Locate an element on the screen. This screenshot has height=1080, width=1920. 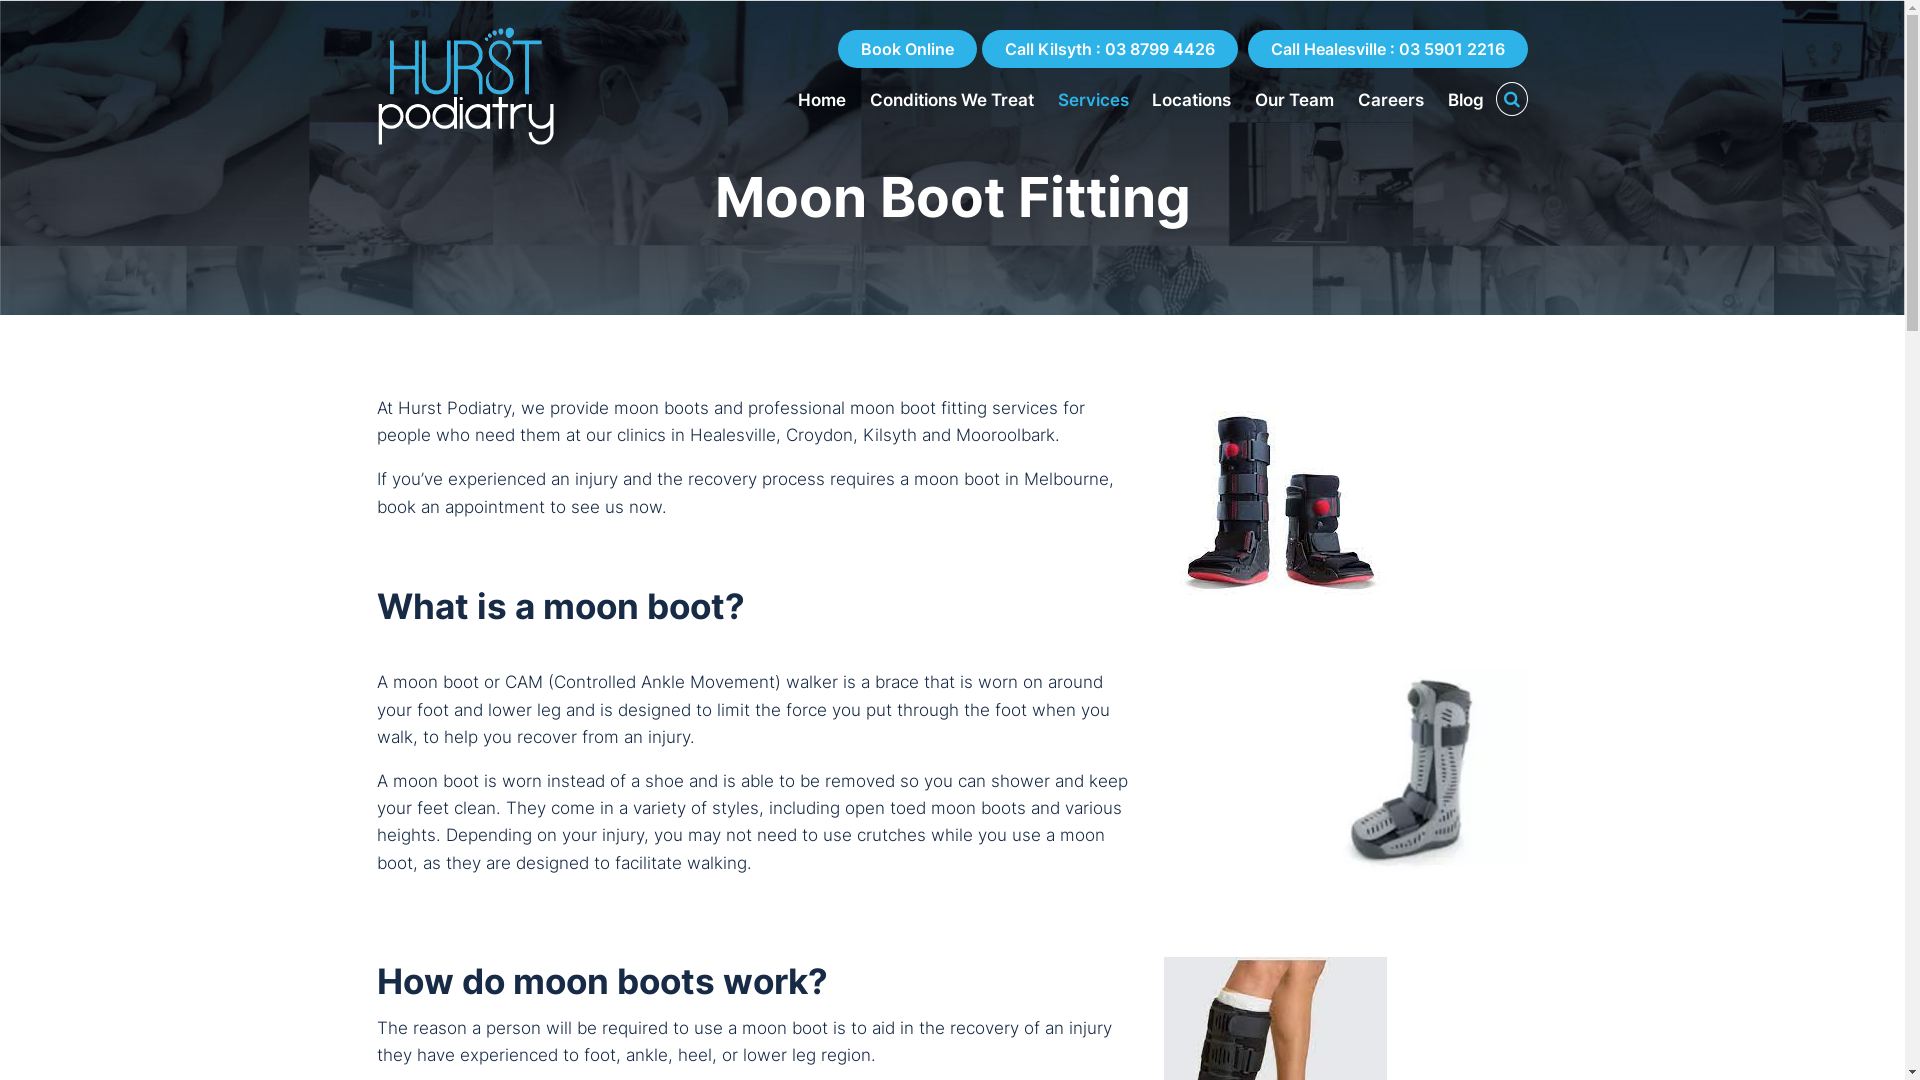
Locations is located at coordinates (1192, 100).